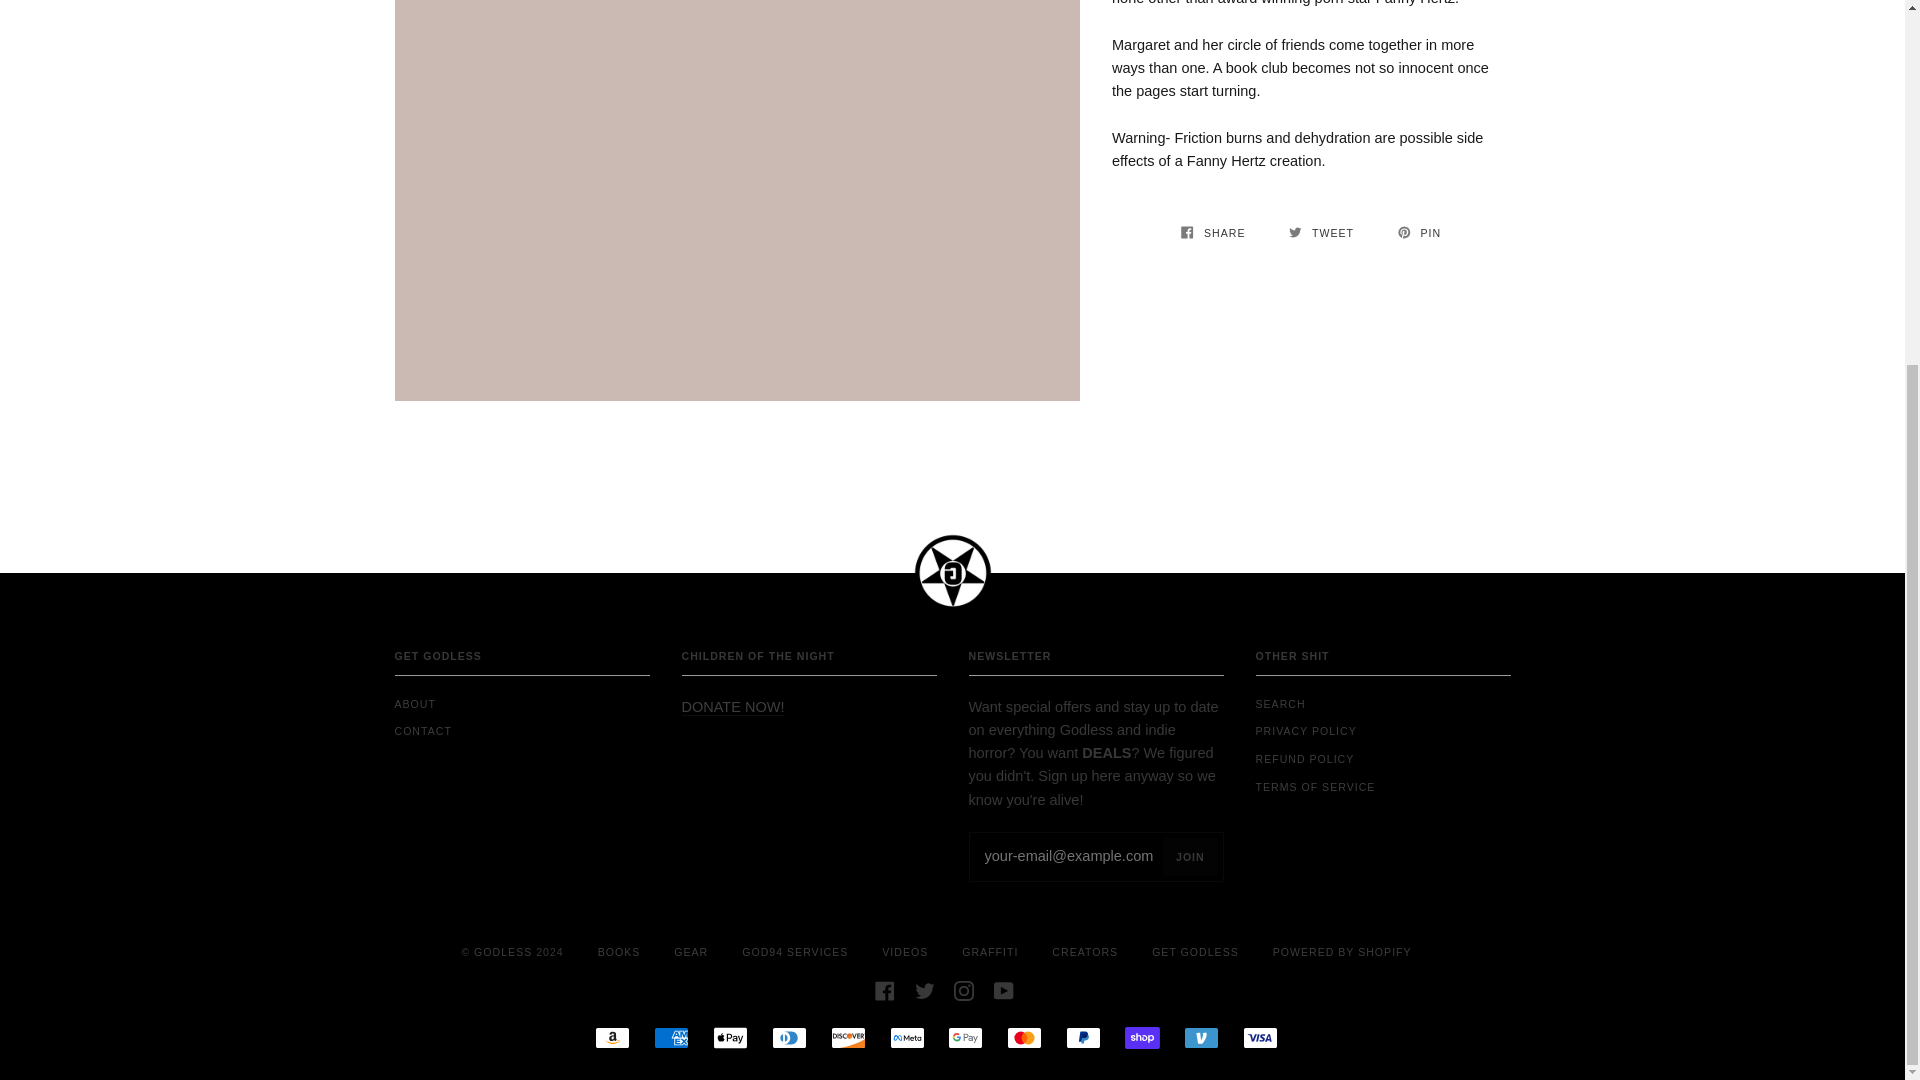 This screenshot has width=1920, height=1080. I want to click on MASTERCARD, so click(1024, 1038).